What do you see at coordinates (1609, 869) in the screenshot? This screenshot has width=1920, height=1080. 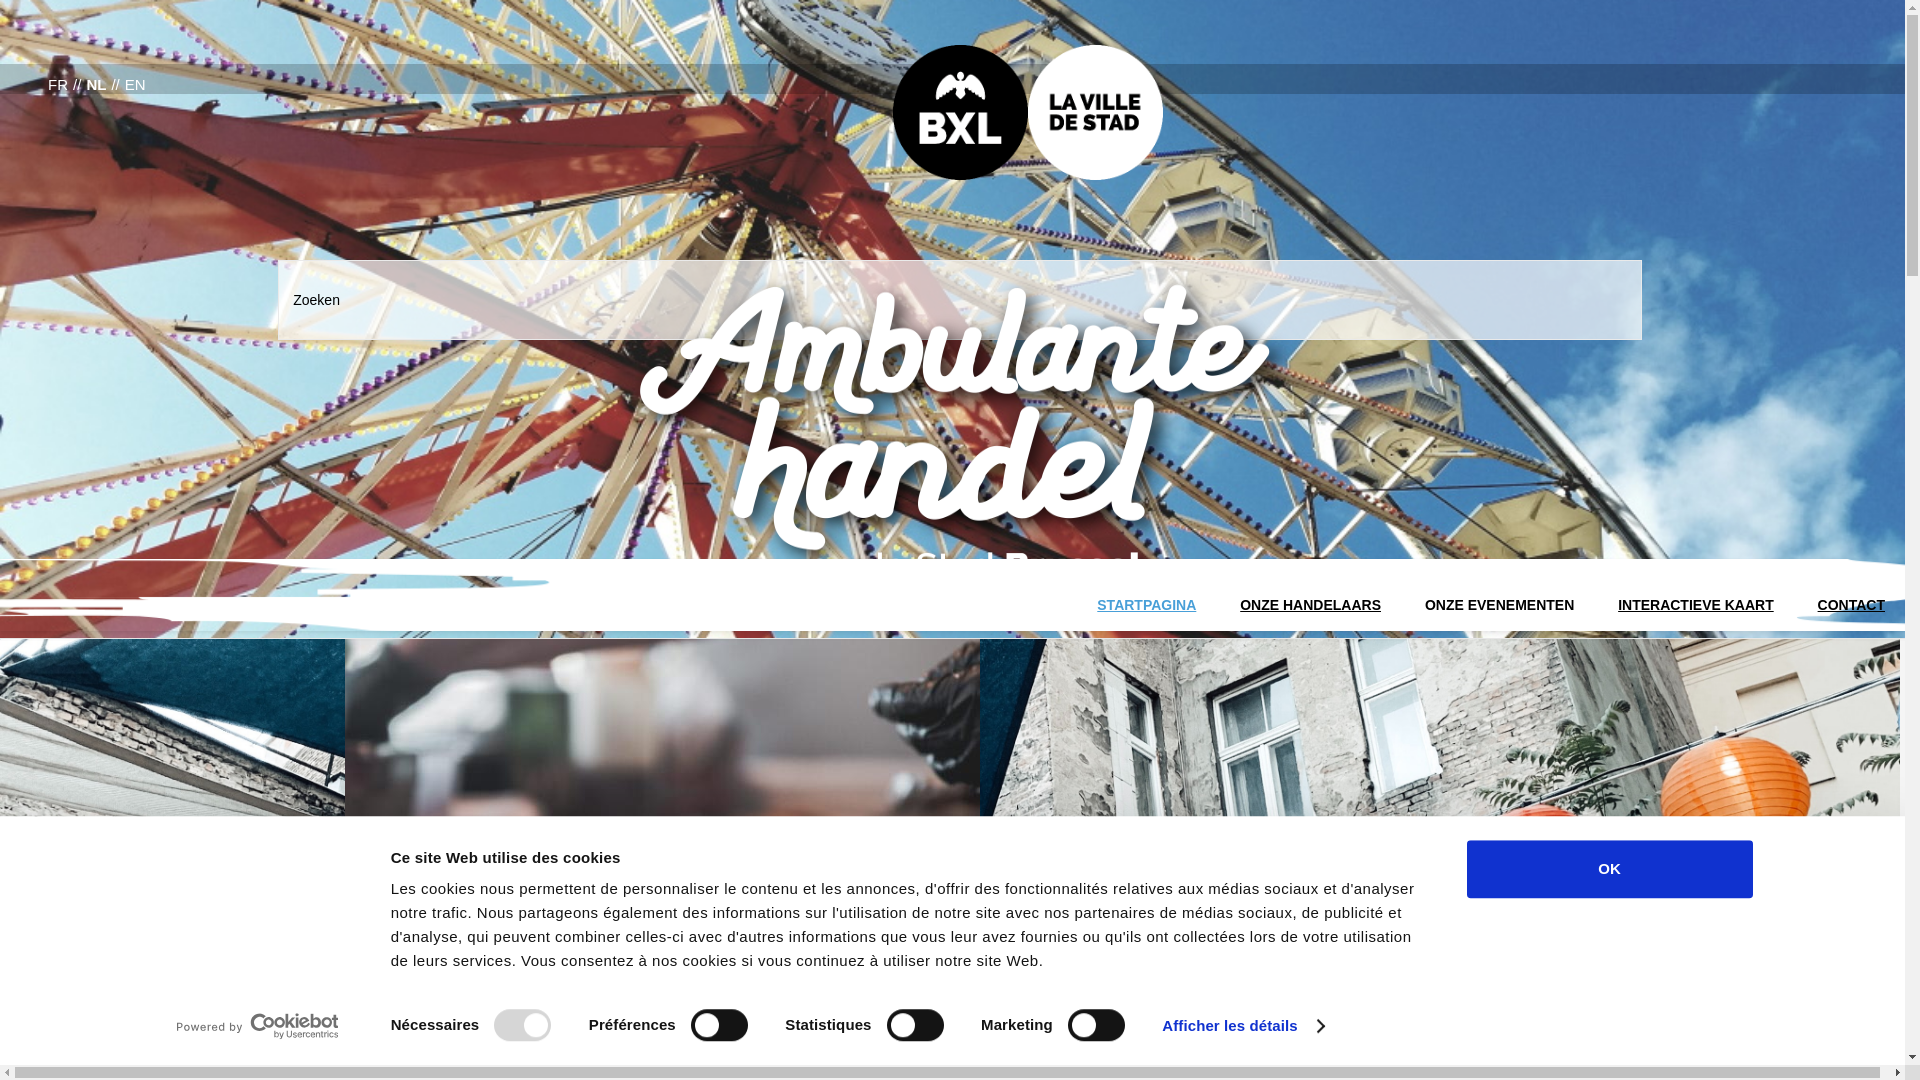 I see `OK` at bounding box center [1609, 869].